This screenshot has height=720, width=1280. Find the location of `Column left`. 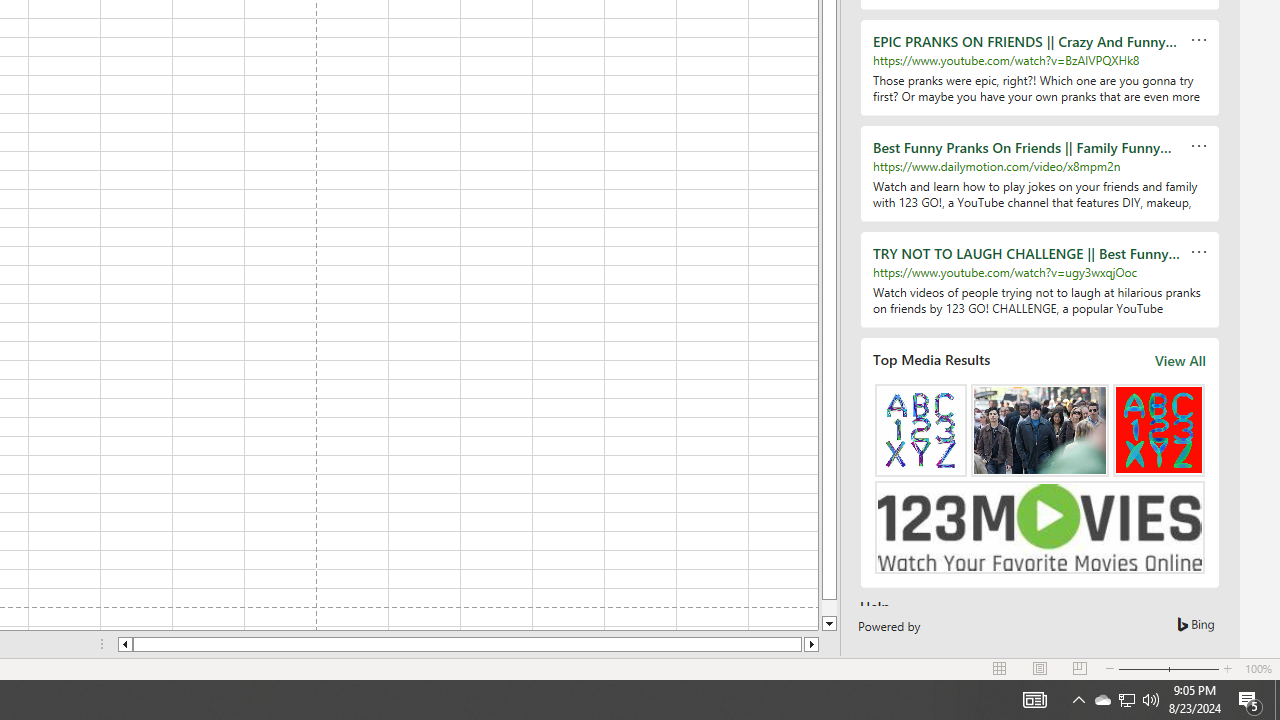

Column left is located at coordinates (124, 644).